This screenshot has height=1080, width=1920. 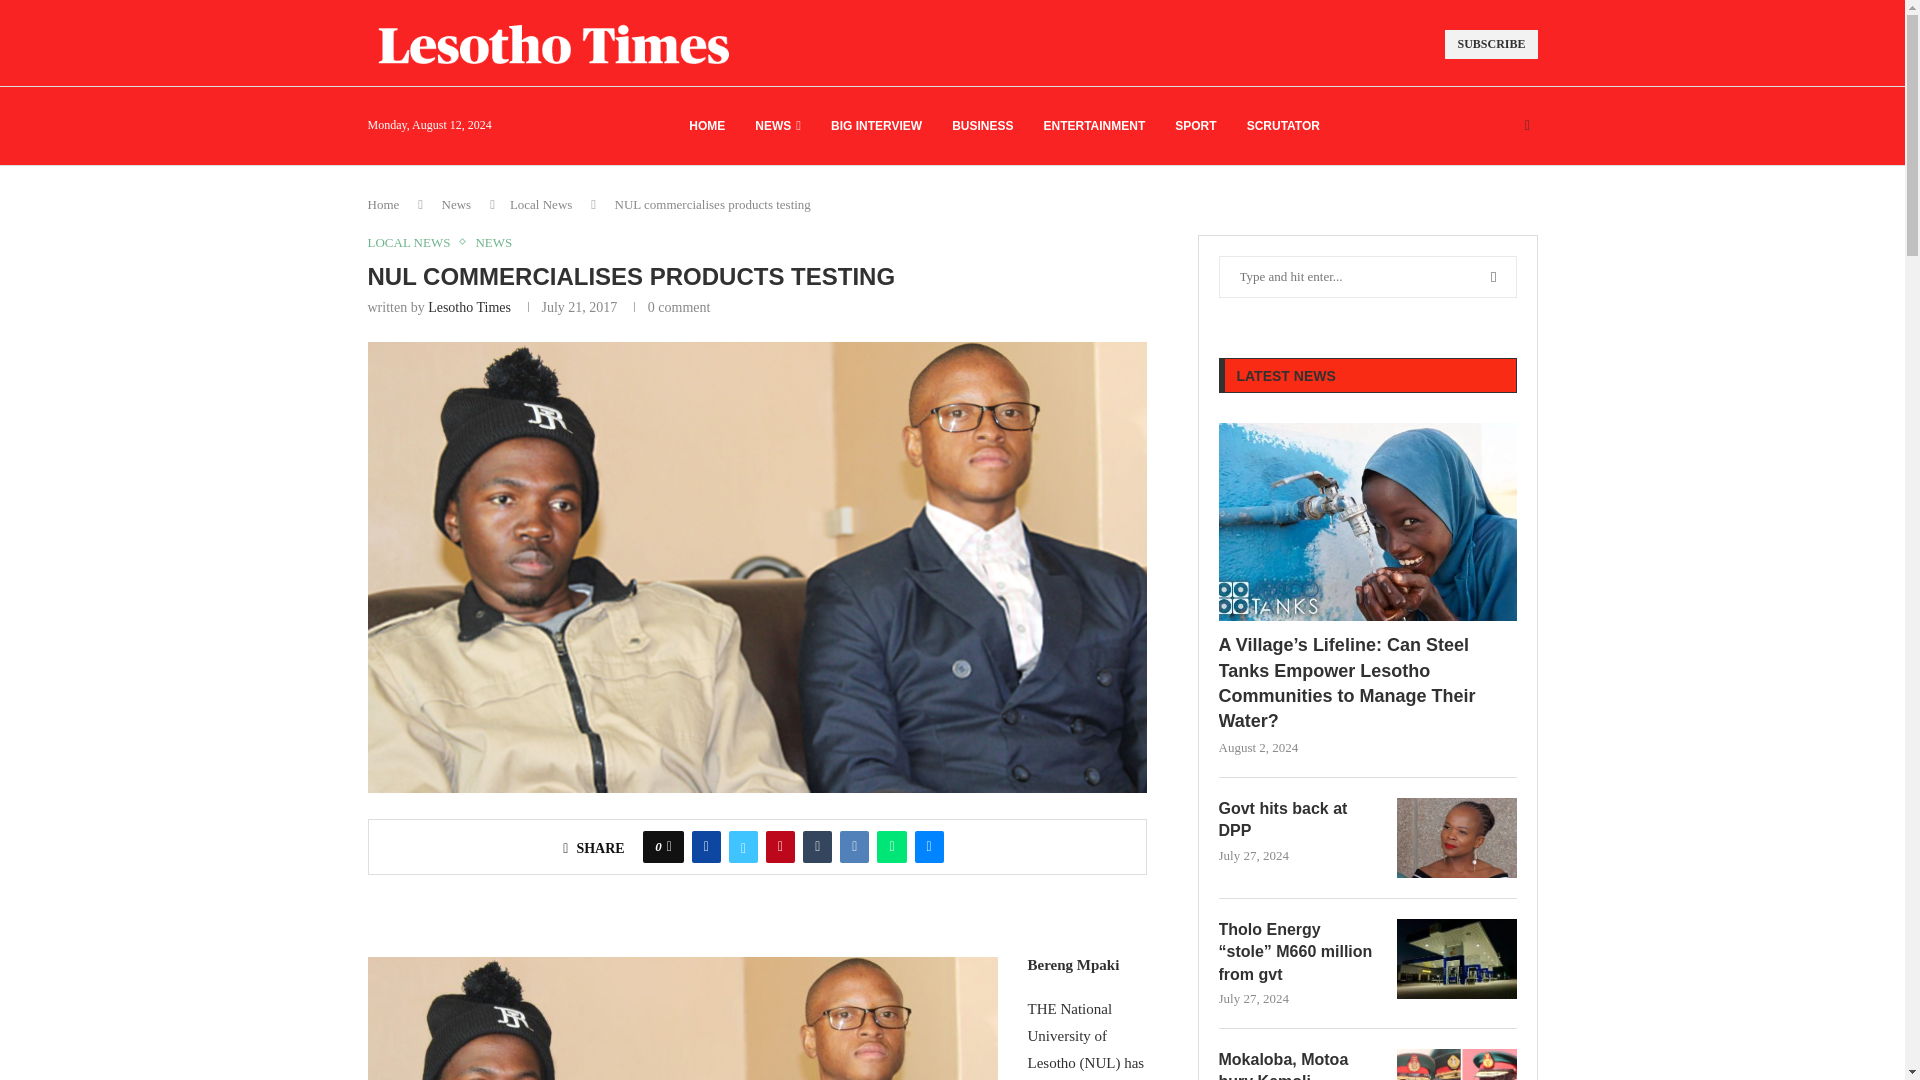 What do you see at coordinates (1491, 44) in the screenshot?
I see `SUBSCRIBE` at bounding box center [1491, 44].